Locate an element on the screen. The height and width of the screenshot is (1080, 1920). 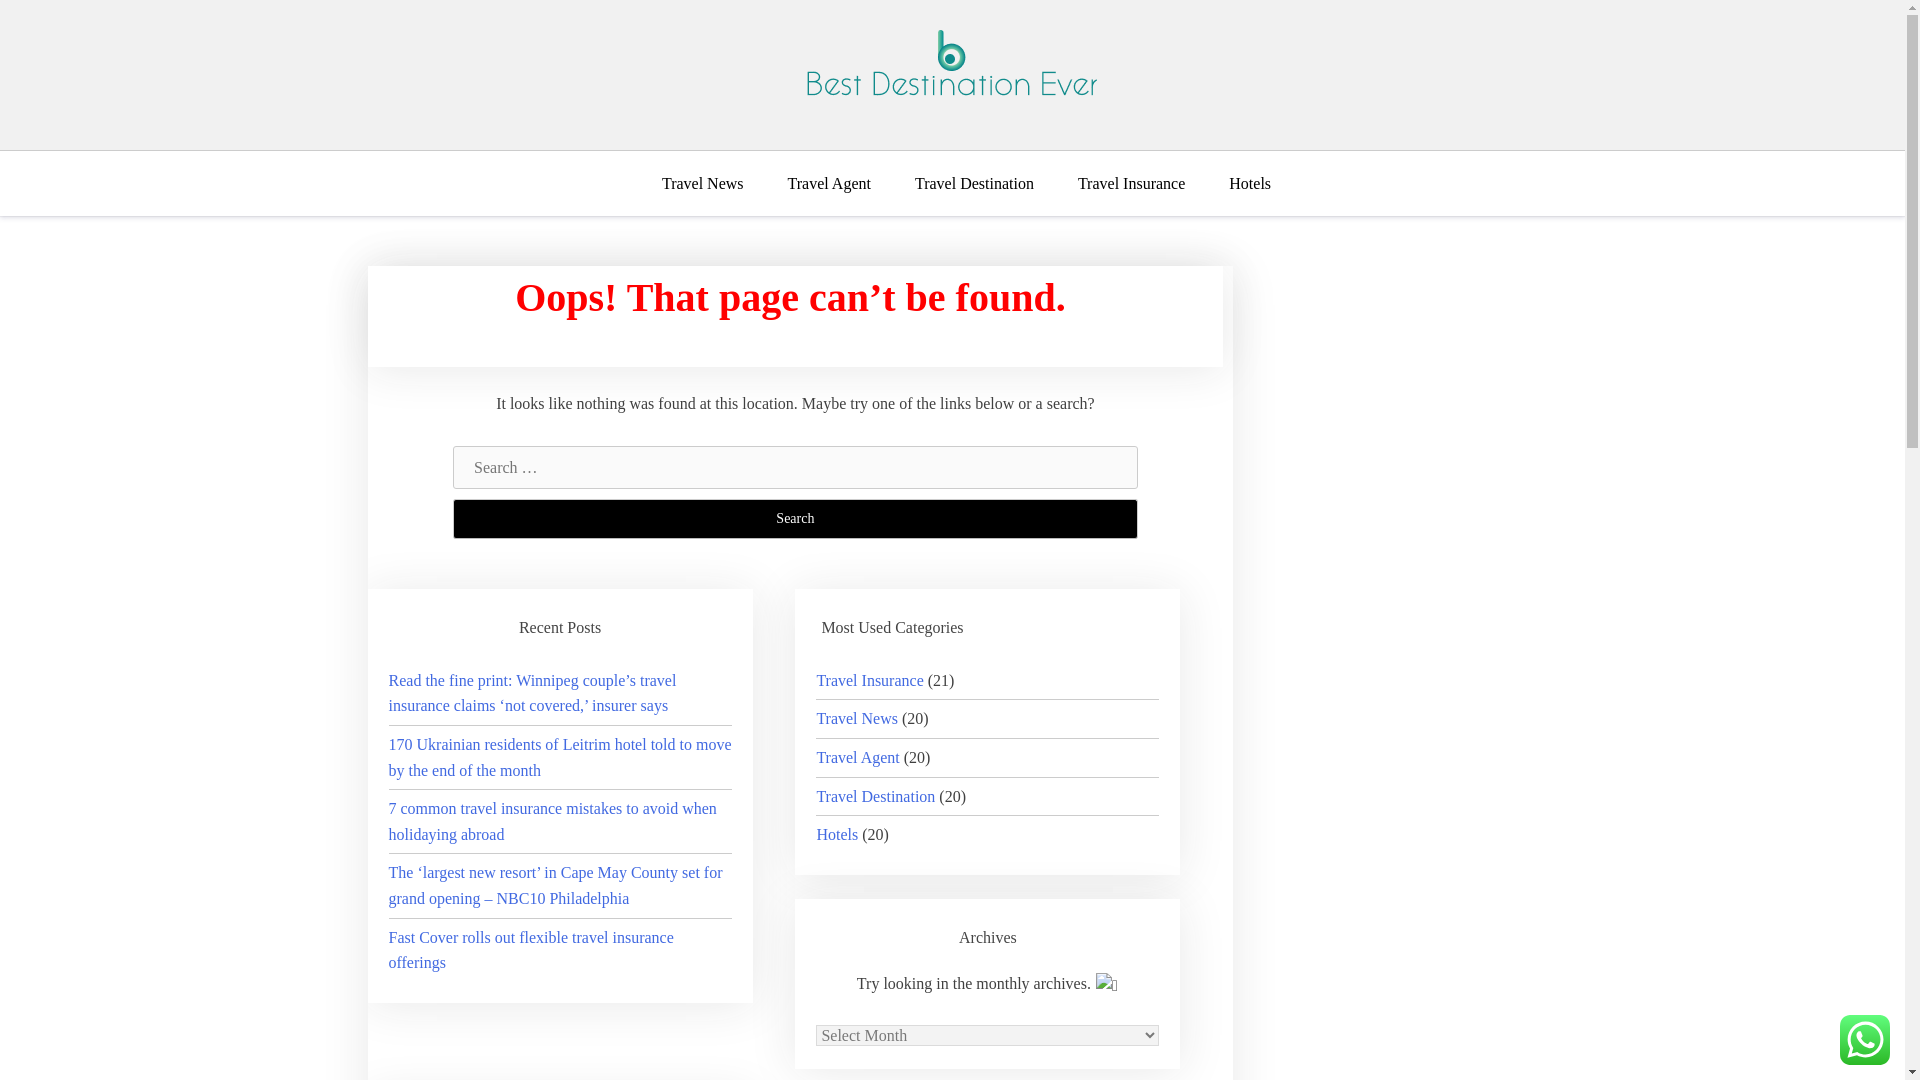
BD is located at coordinates (34, 144).